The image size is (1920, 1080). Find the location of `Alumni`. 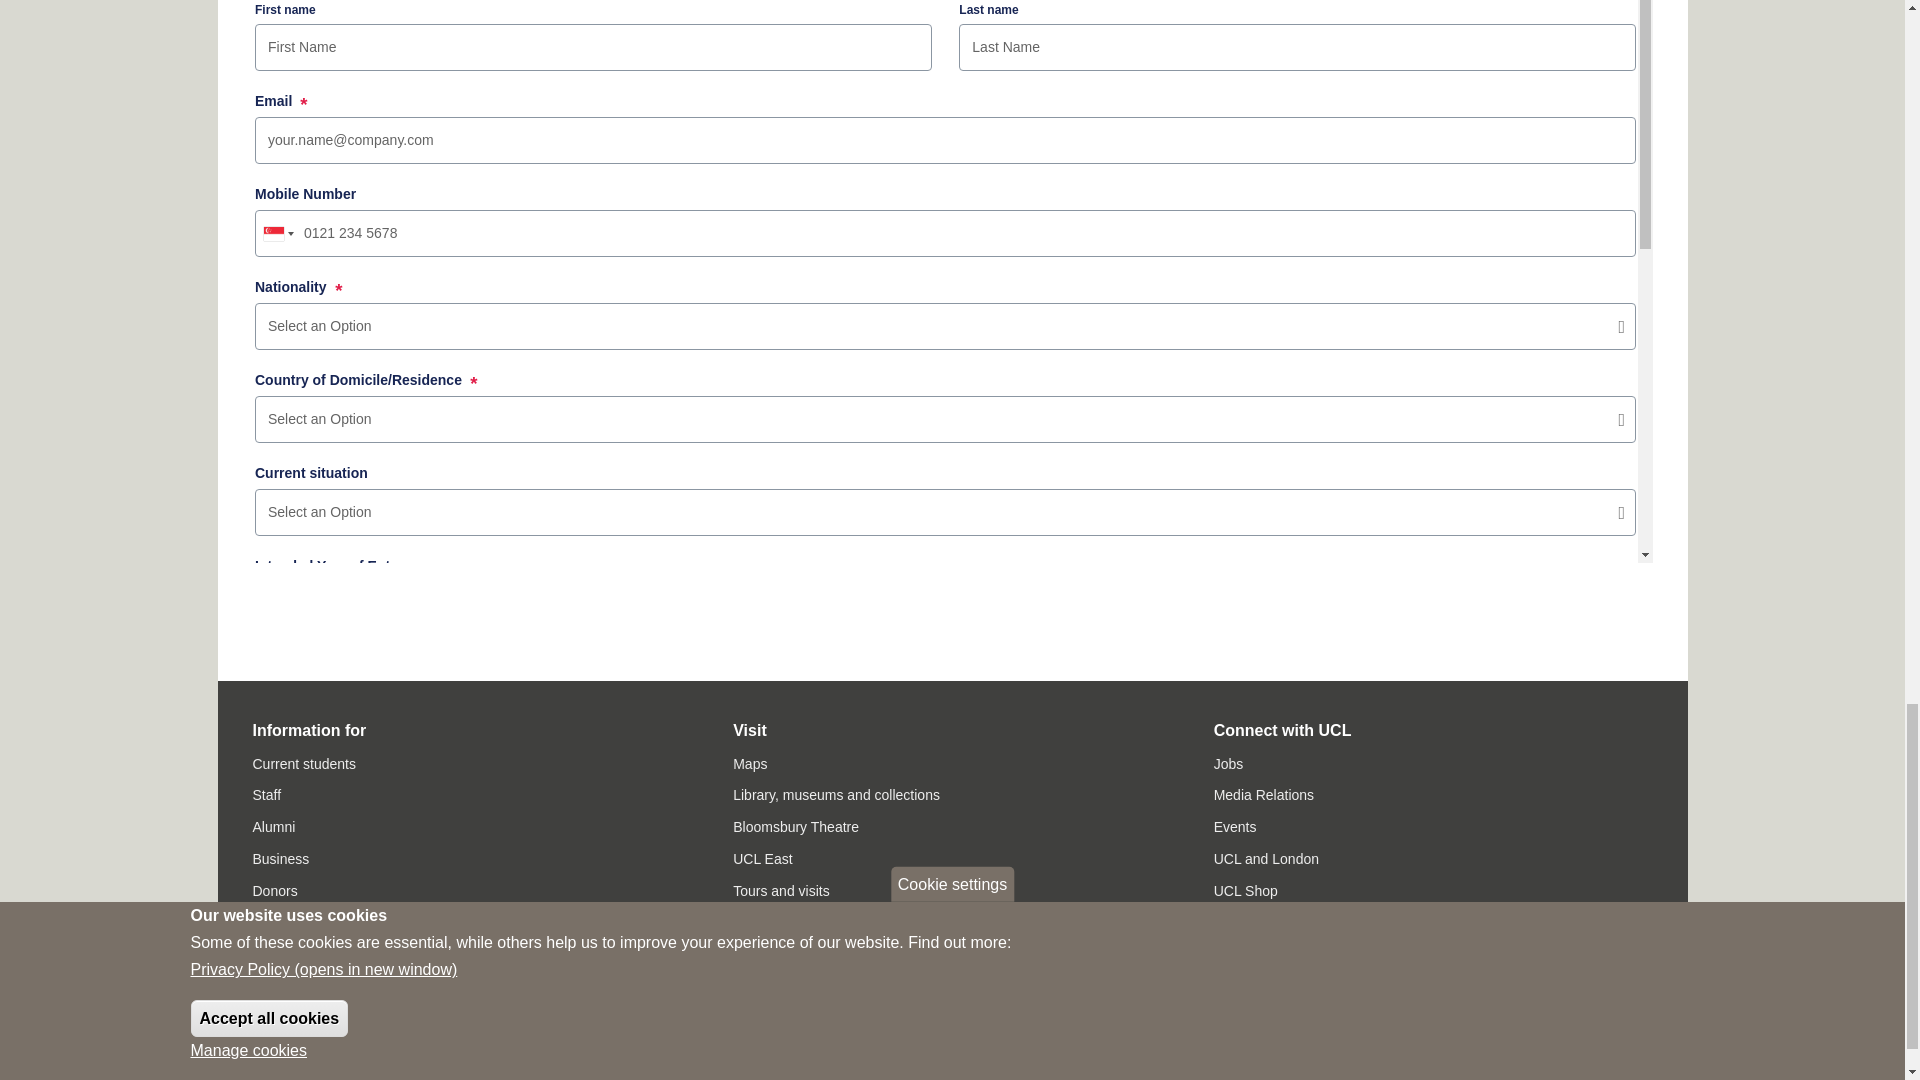

Alumni is located at coordinates (273, 826).